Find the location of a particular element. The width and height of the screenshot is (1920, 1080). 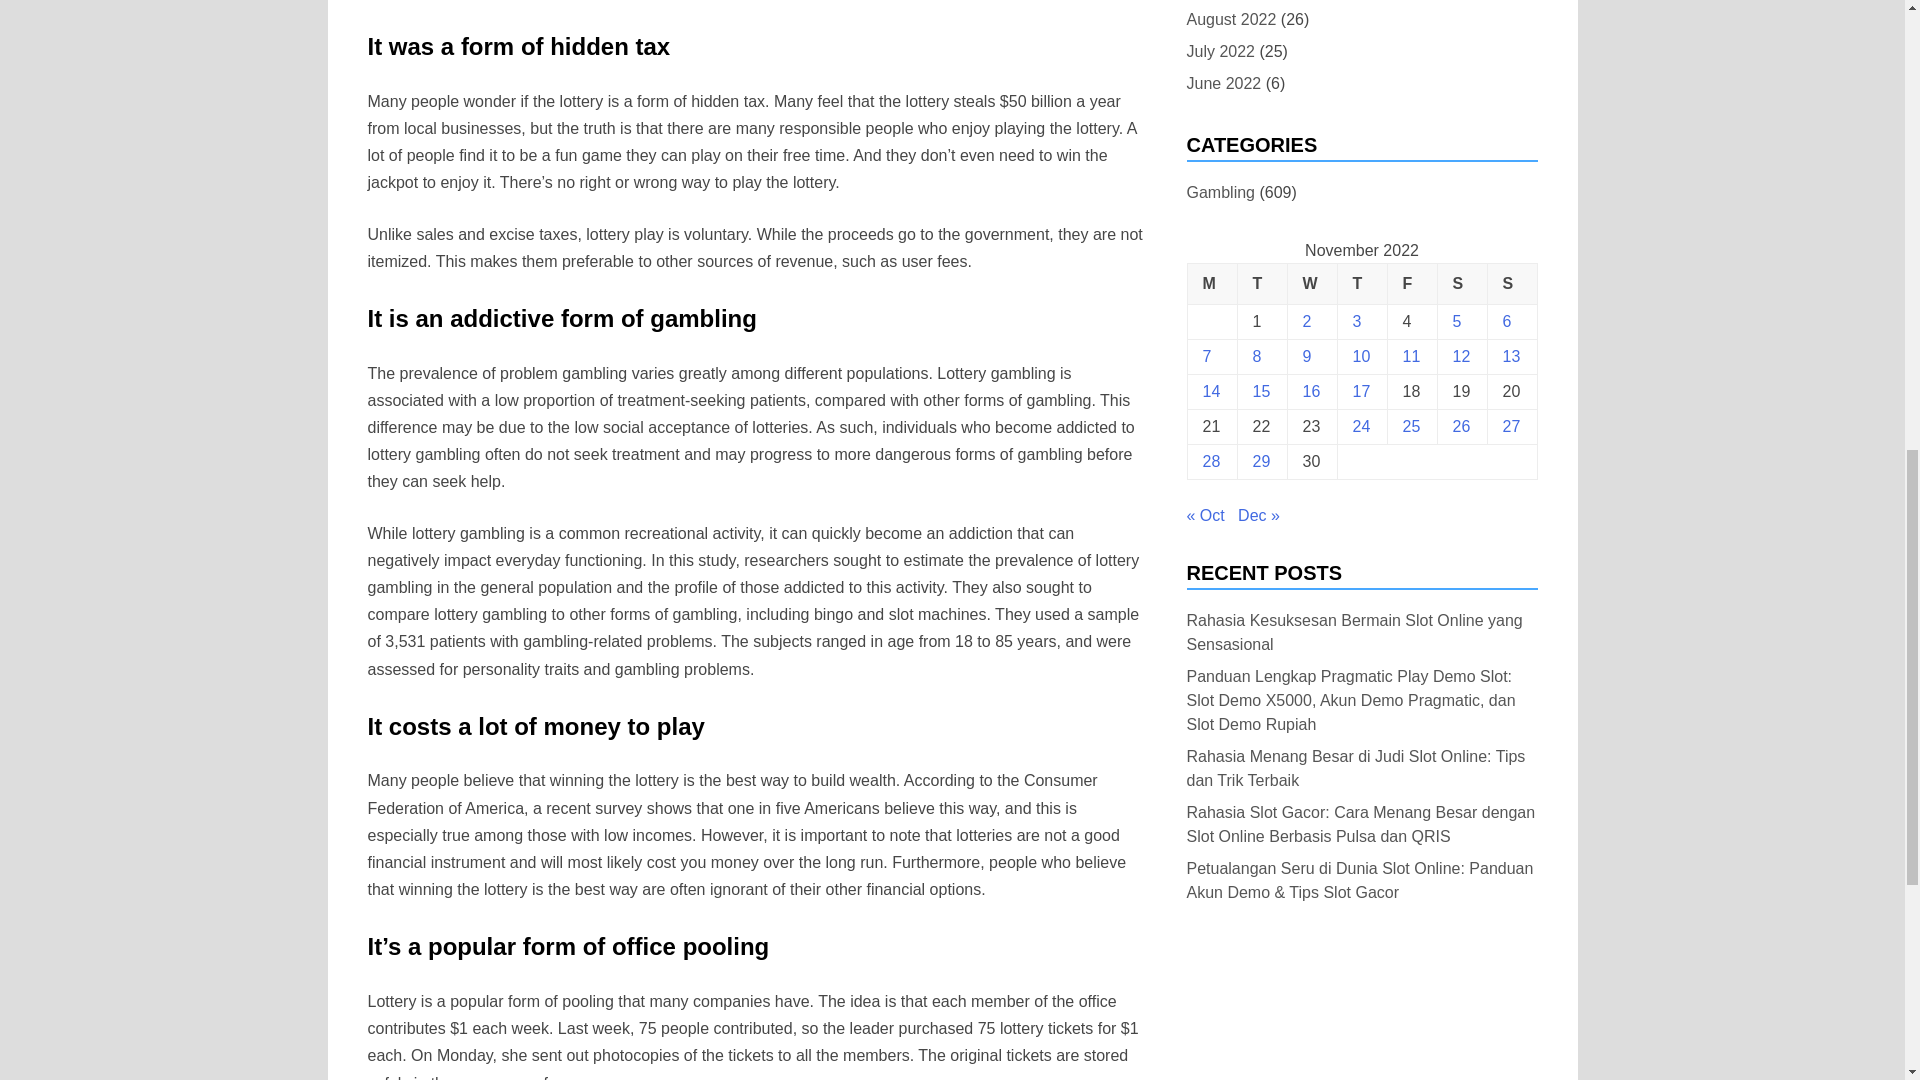

Gambling is located at coordinates (1220, 192).